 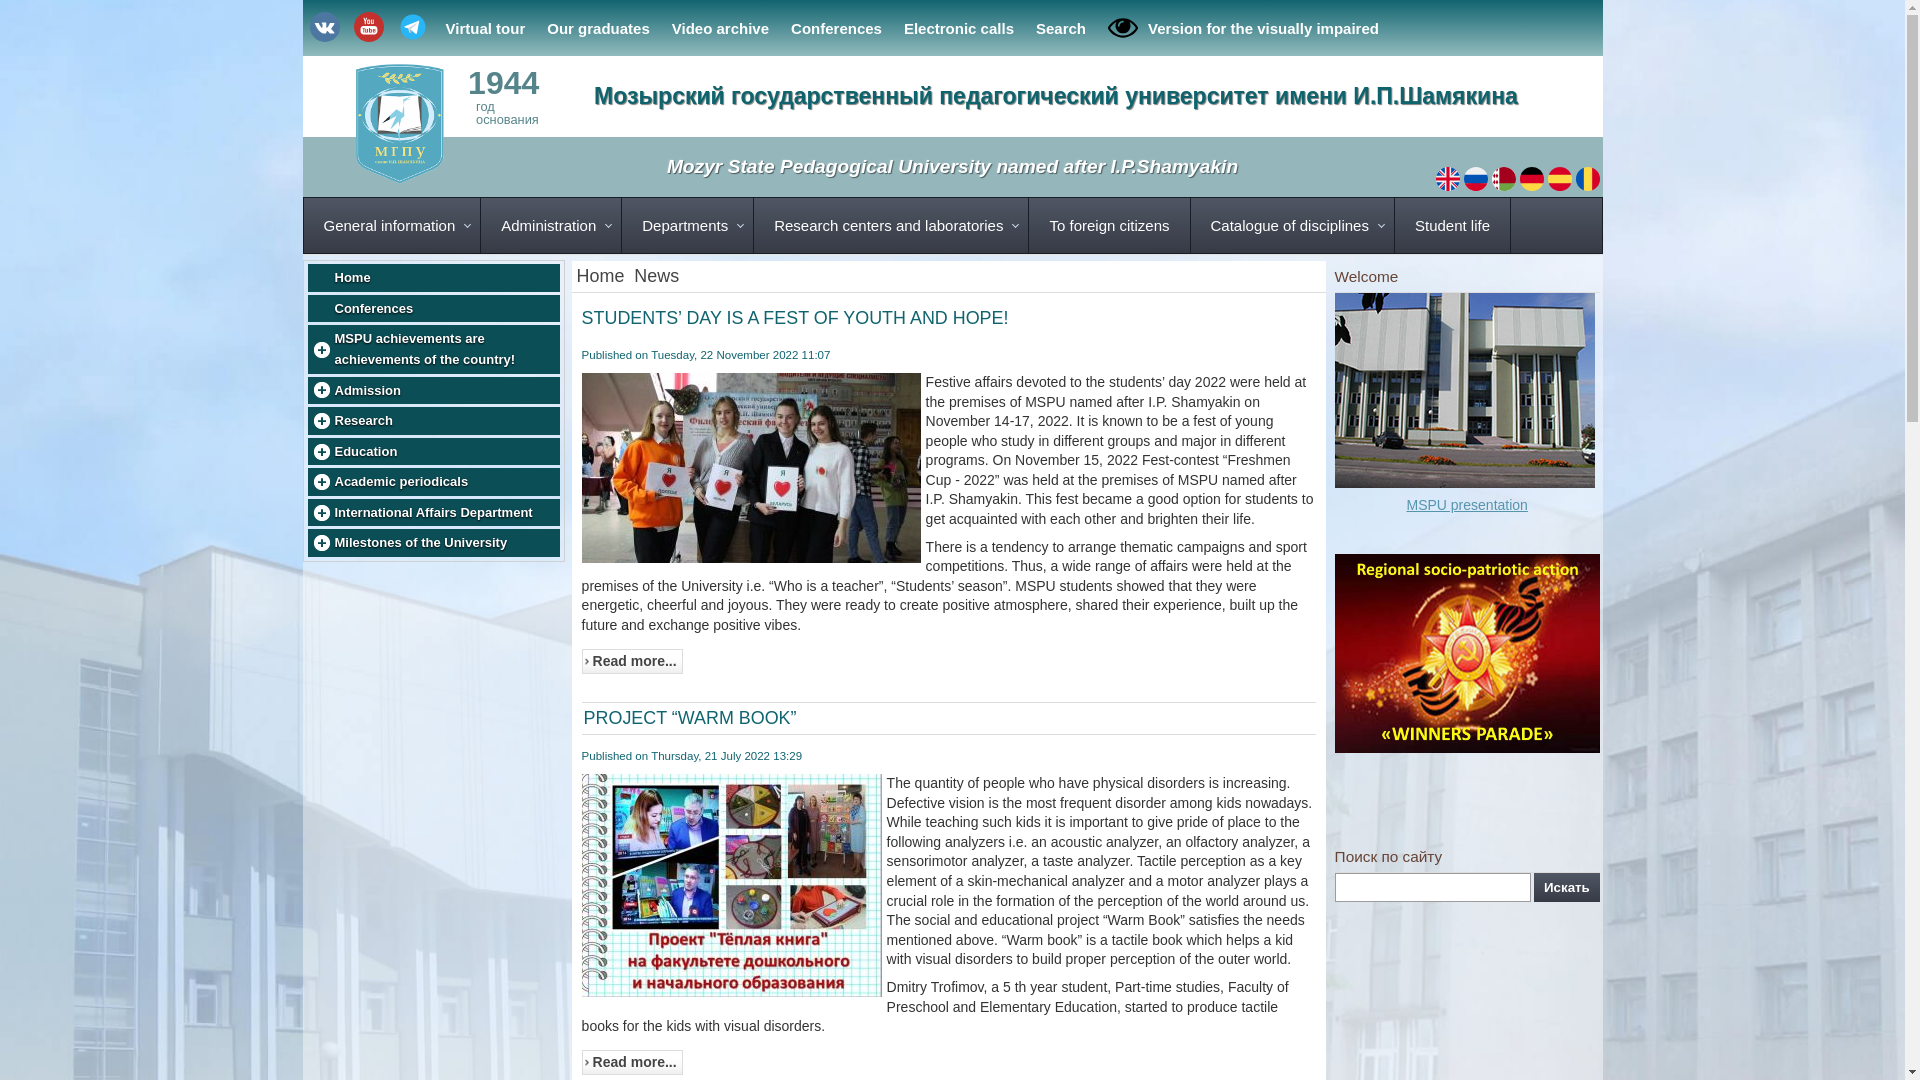 What do you see at coordinates (392, 224) in the screenshot?
I see `General information` at bounding box center [392, 224].